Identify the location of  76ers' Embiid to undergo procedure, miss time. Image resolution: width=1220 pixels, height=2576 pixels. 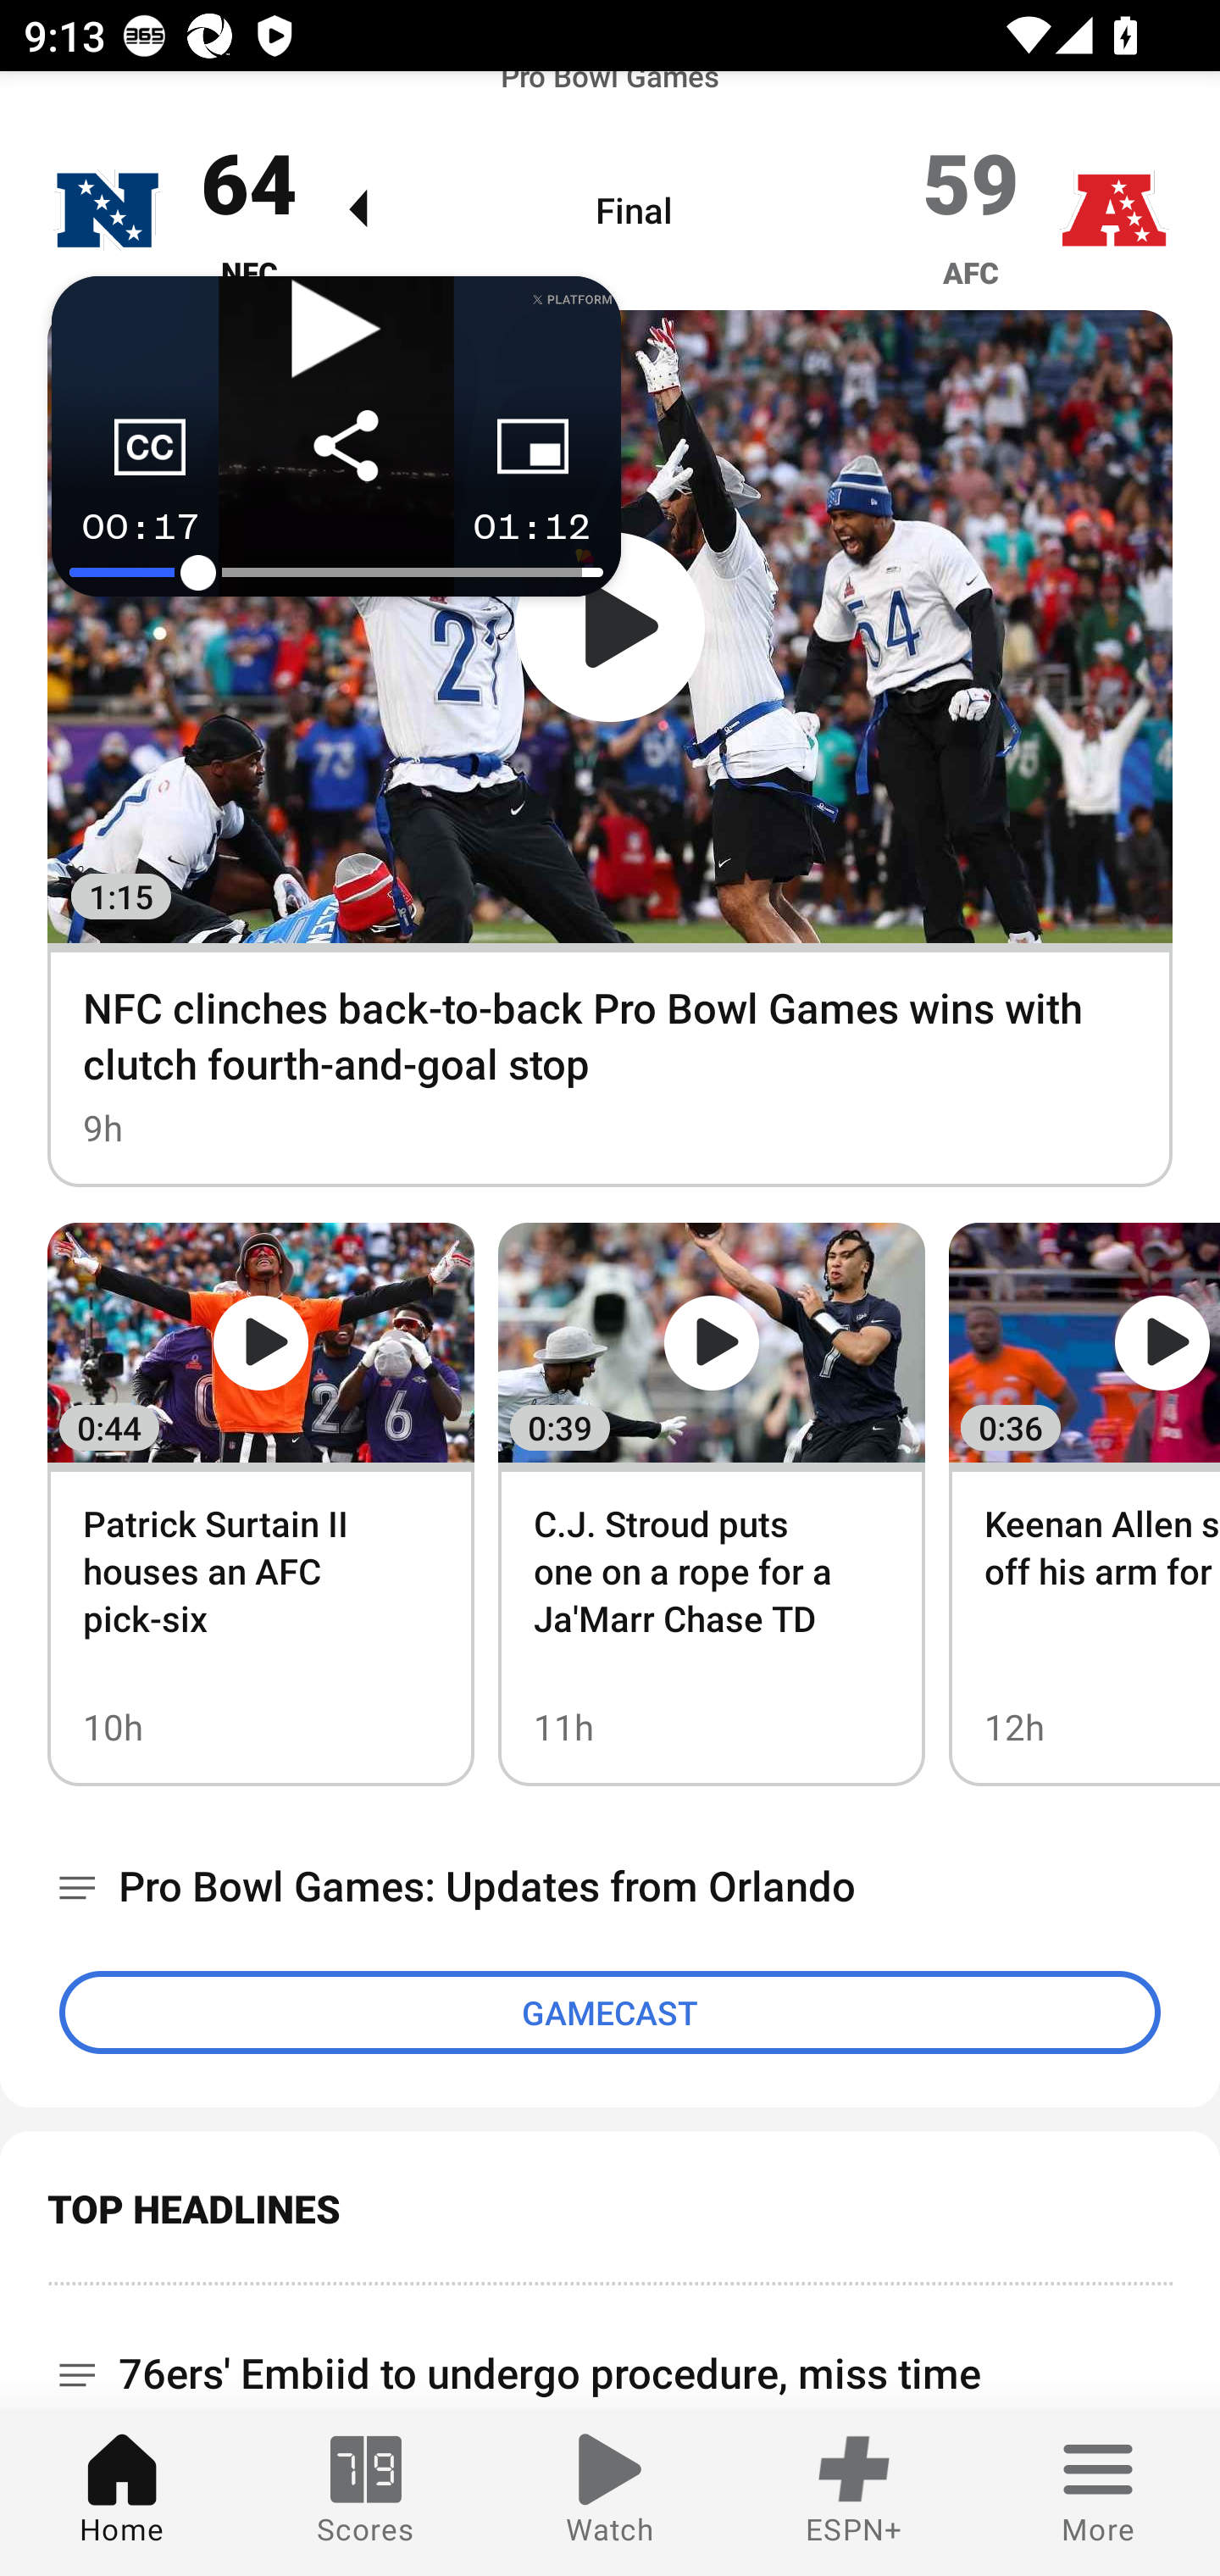
(610, 2347).